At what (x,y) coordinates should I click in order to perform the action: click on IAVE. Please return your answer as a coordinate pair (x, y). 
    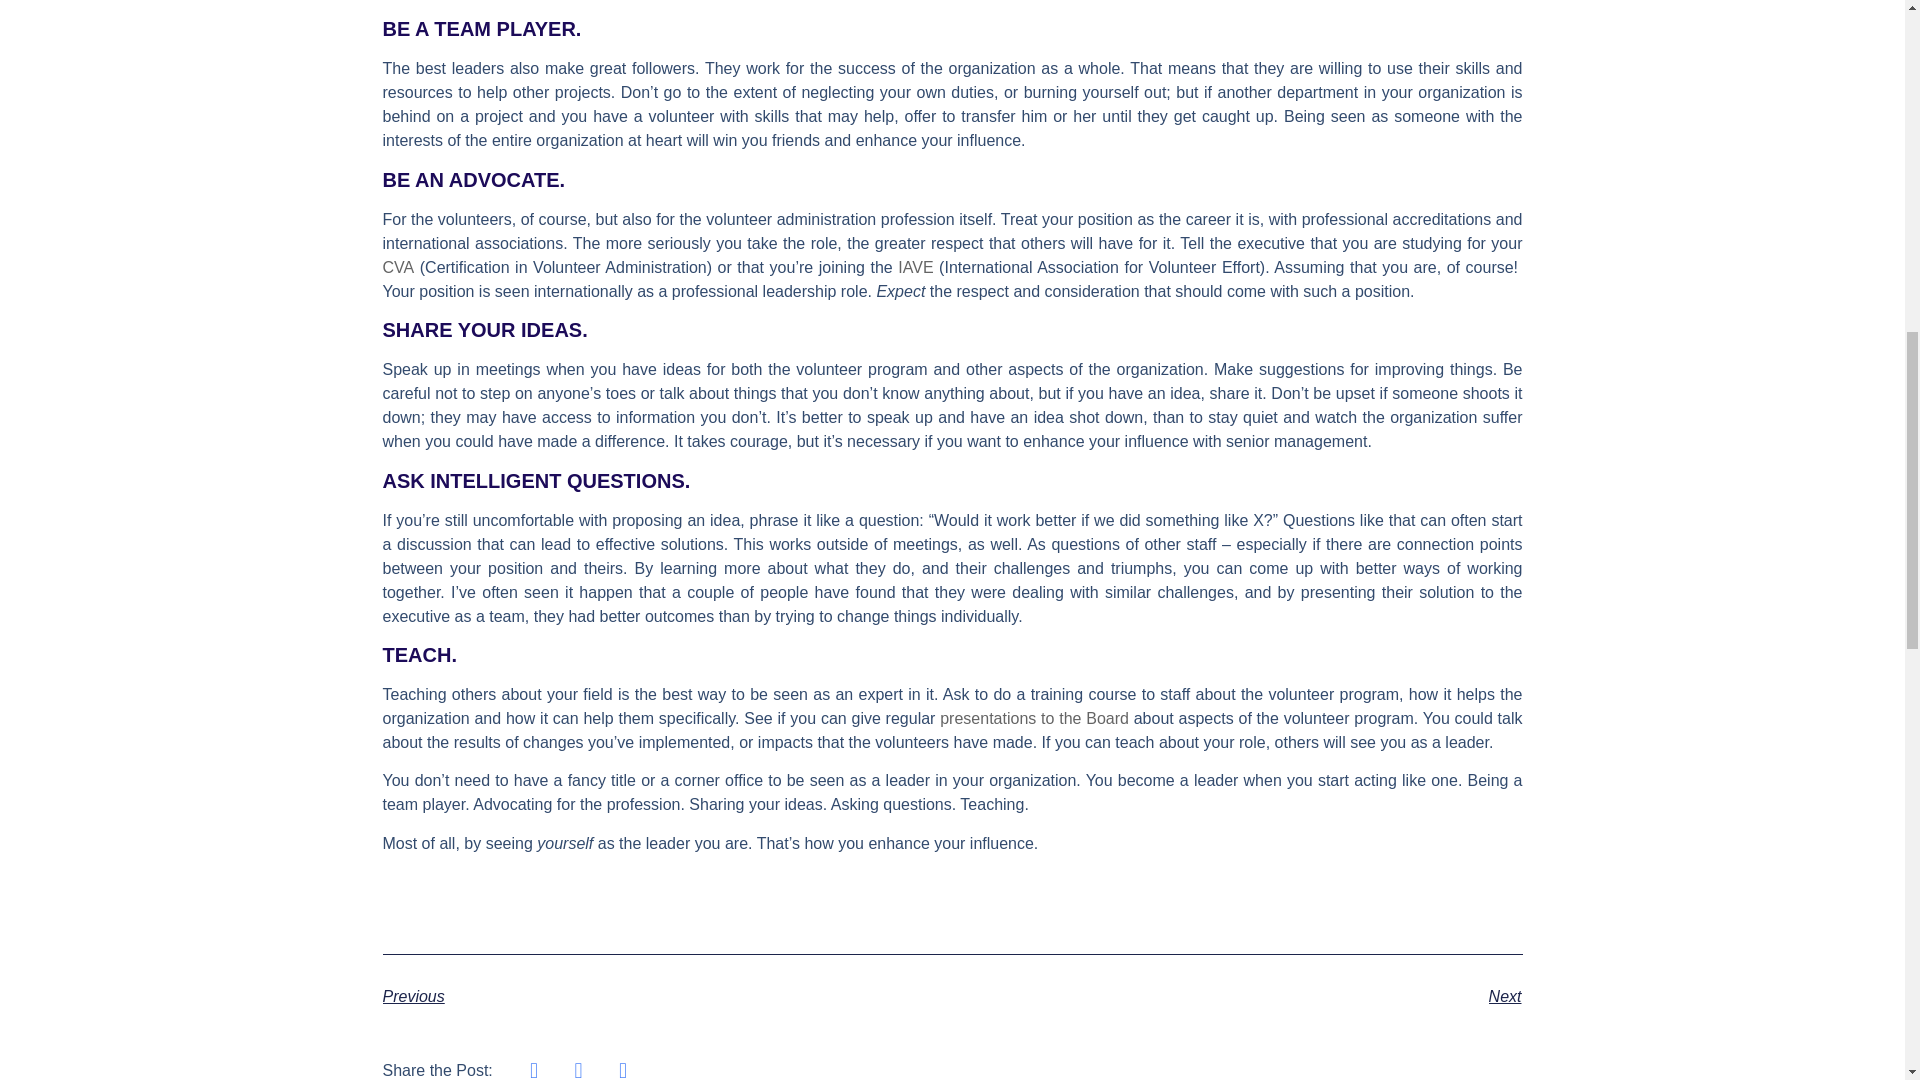
    Looking at the image, I should click on (916, 268).